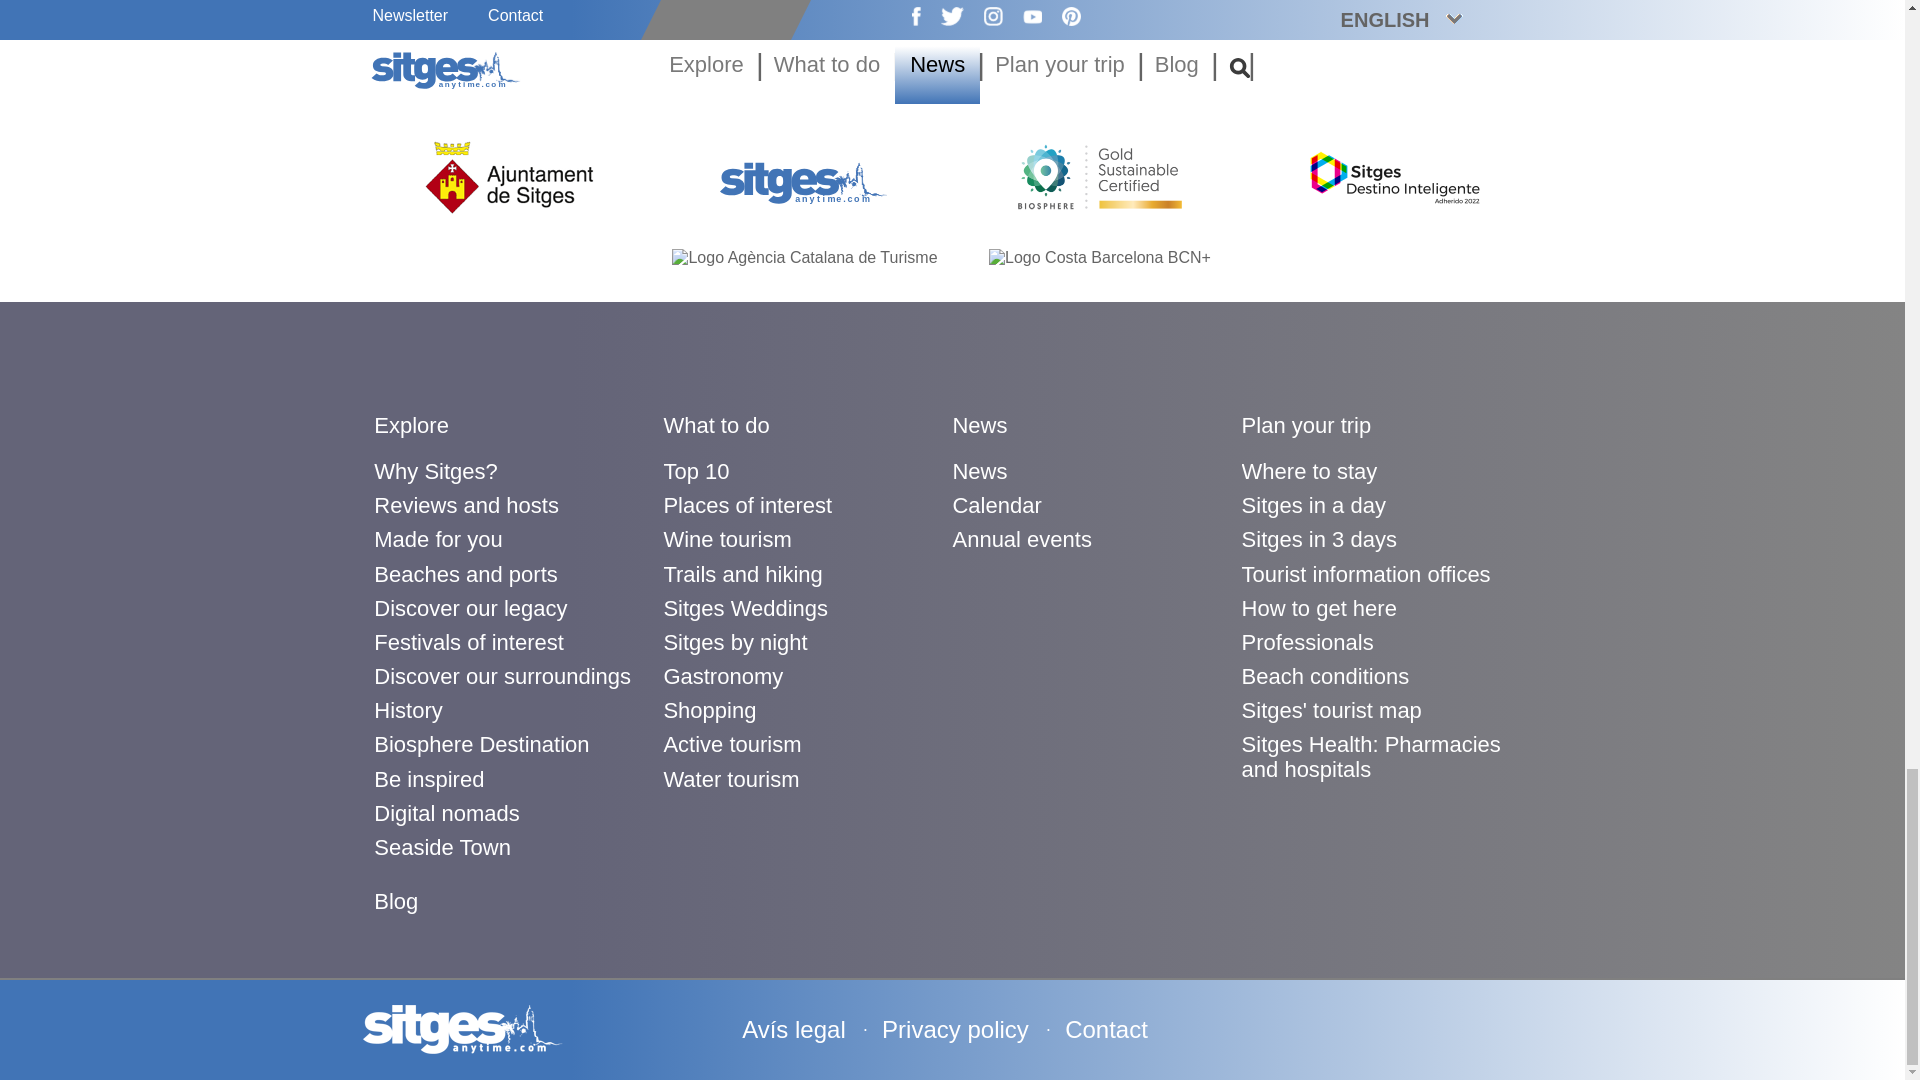  What do you see at coordinates (514, 26) in the screenshot?
I see `Publish` at bounding box center [514, 26].